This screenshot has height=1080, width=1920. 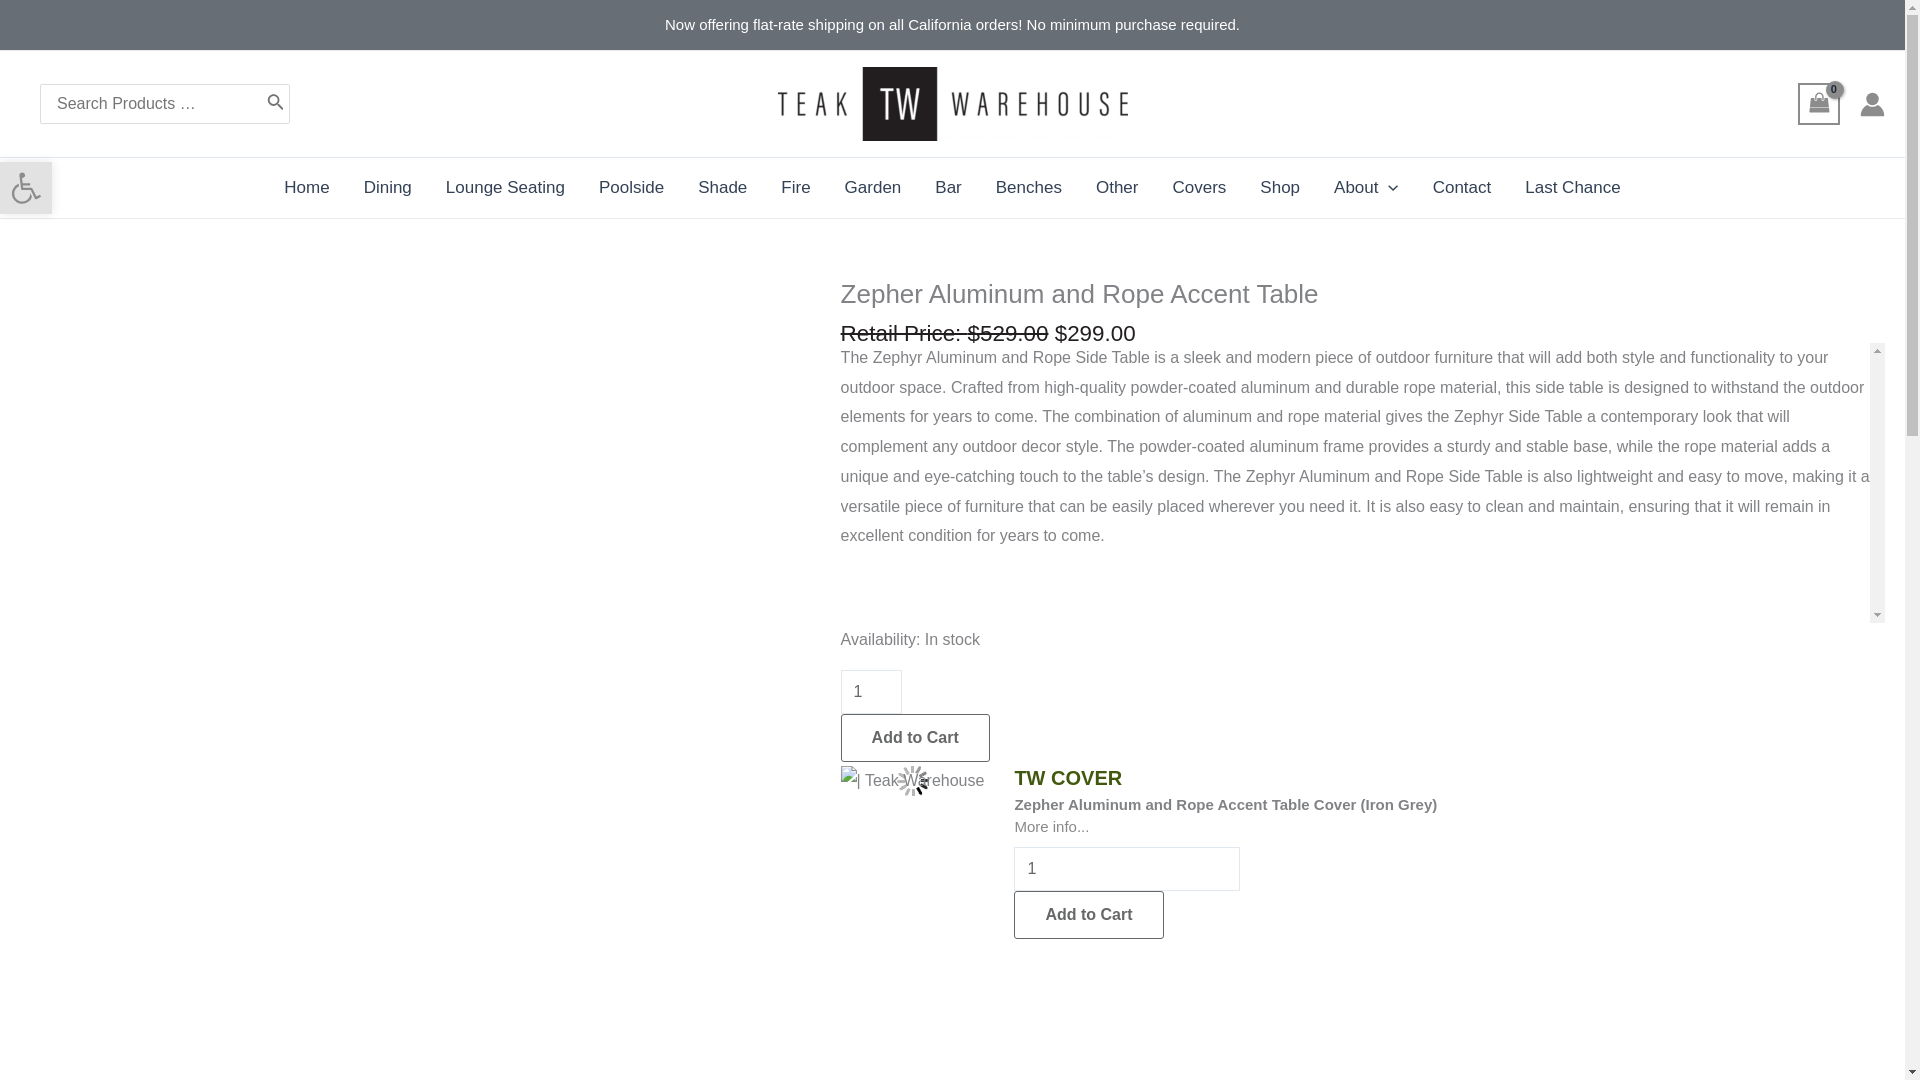 What do you see at coordinates (871, 691) in the screenshot?
I see `1` at bounding box center [871, 691].